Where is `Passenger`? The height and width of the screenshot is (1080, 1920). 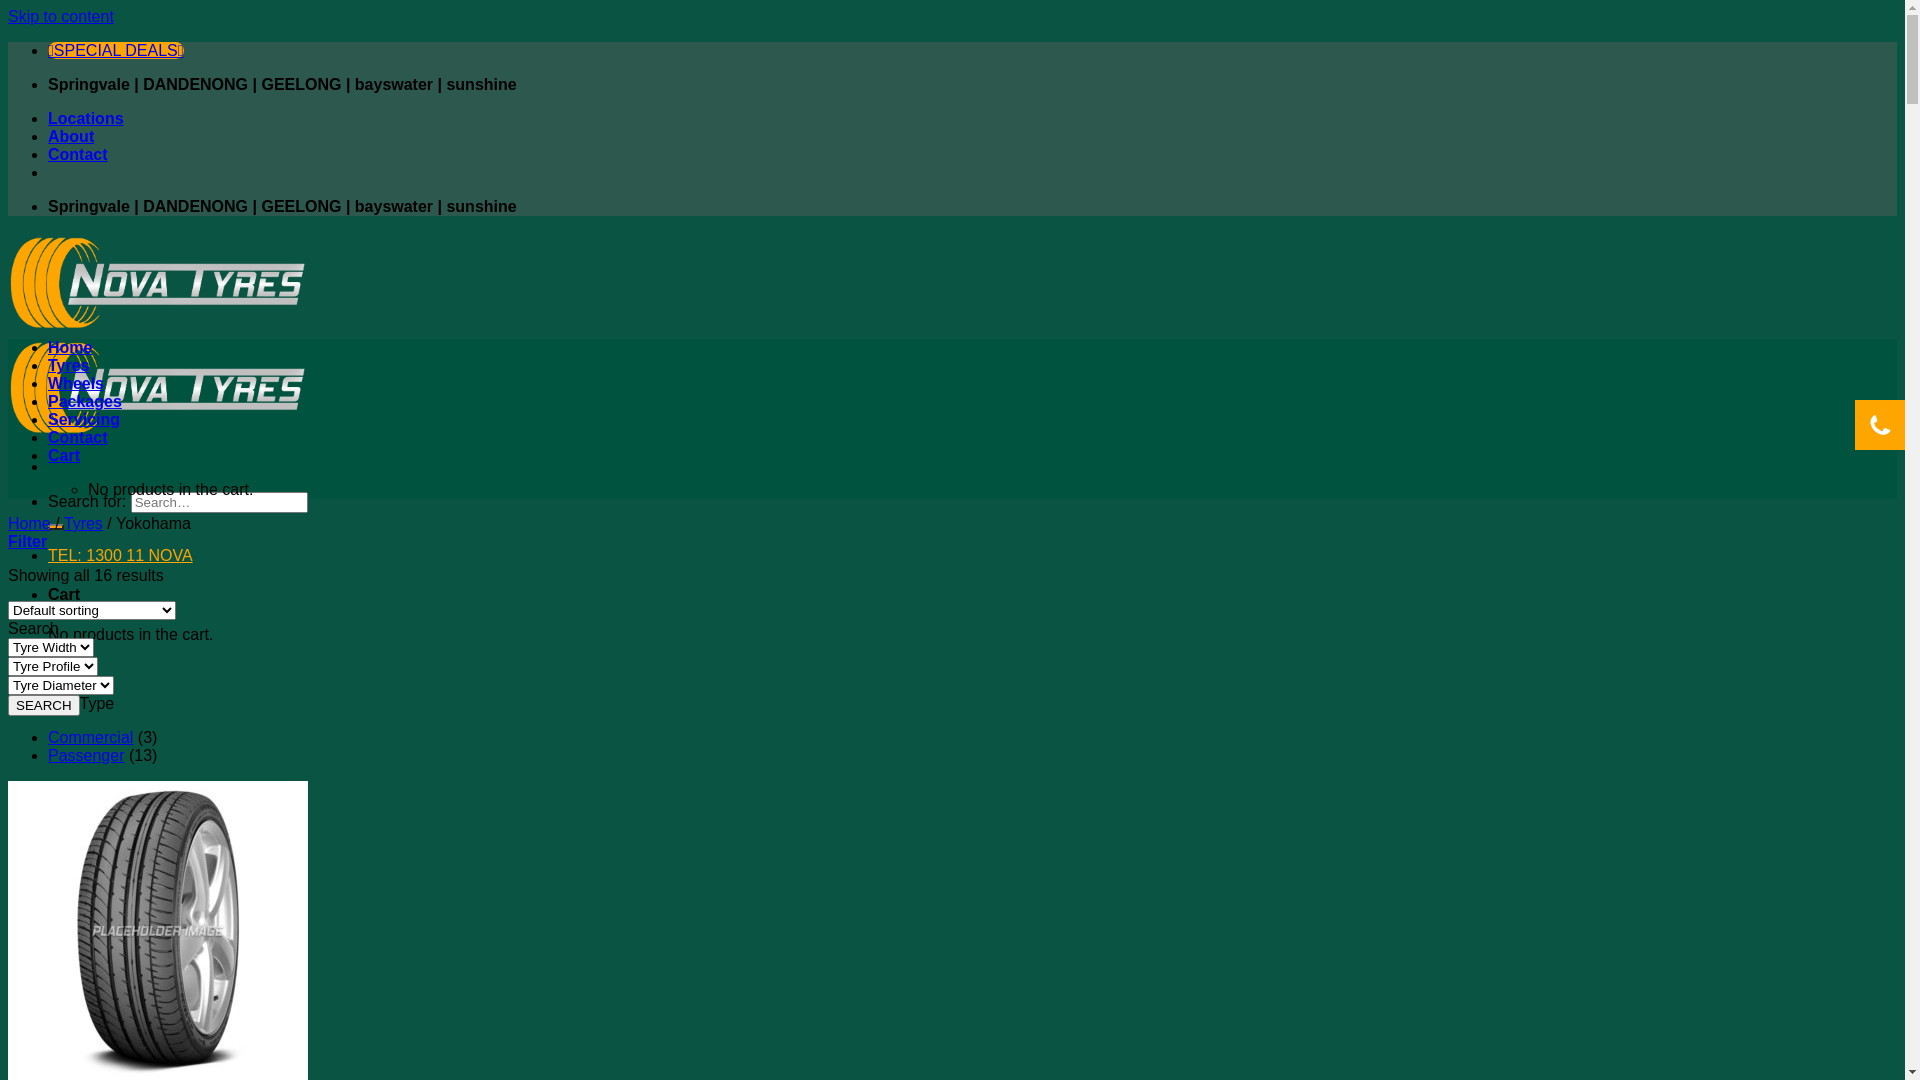 Passenger is located at coordinates (86, 756).